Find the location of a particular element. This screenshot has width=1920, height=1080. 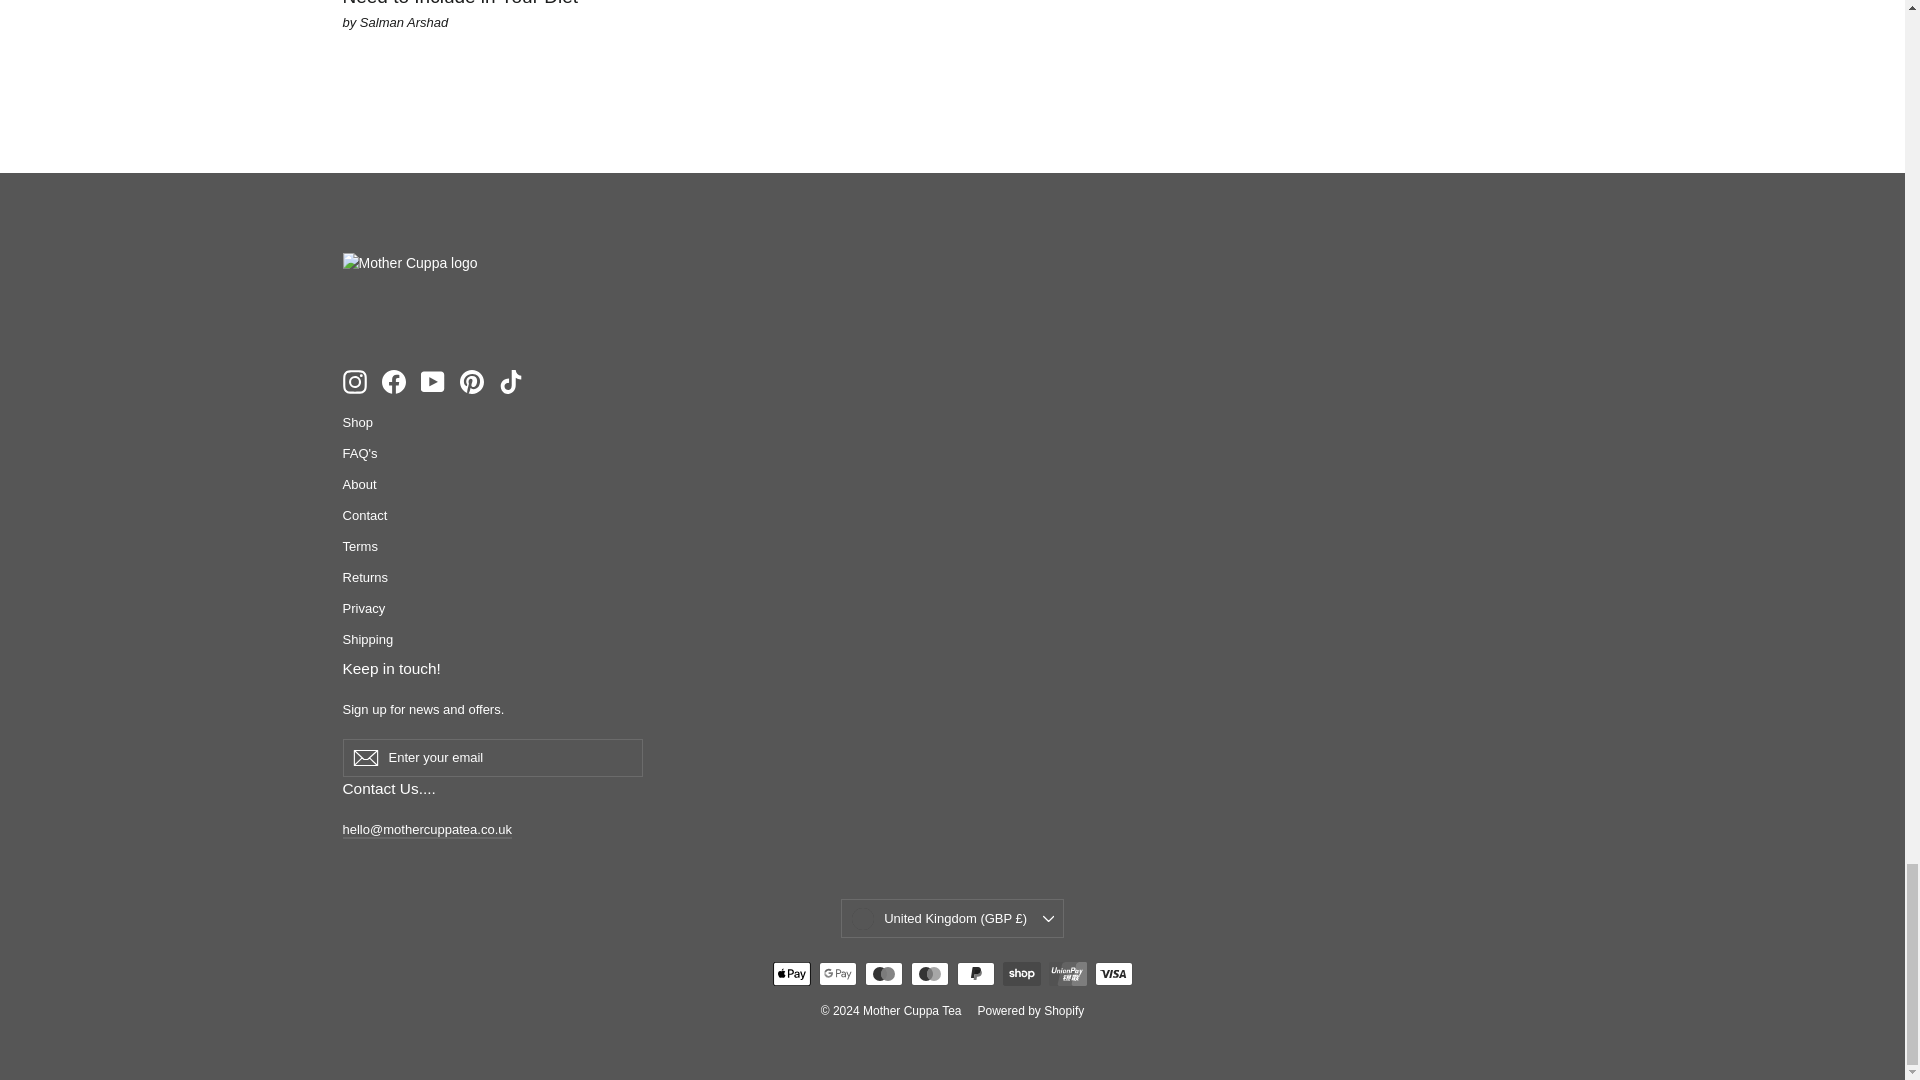

Mother Cuppa Tea on TikTok is located at coordinates (510, 382).